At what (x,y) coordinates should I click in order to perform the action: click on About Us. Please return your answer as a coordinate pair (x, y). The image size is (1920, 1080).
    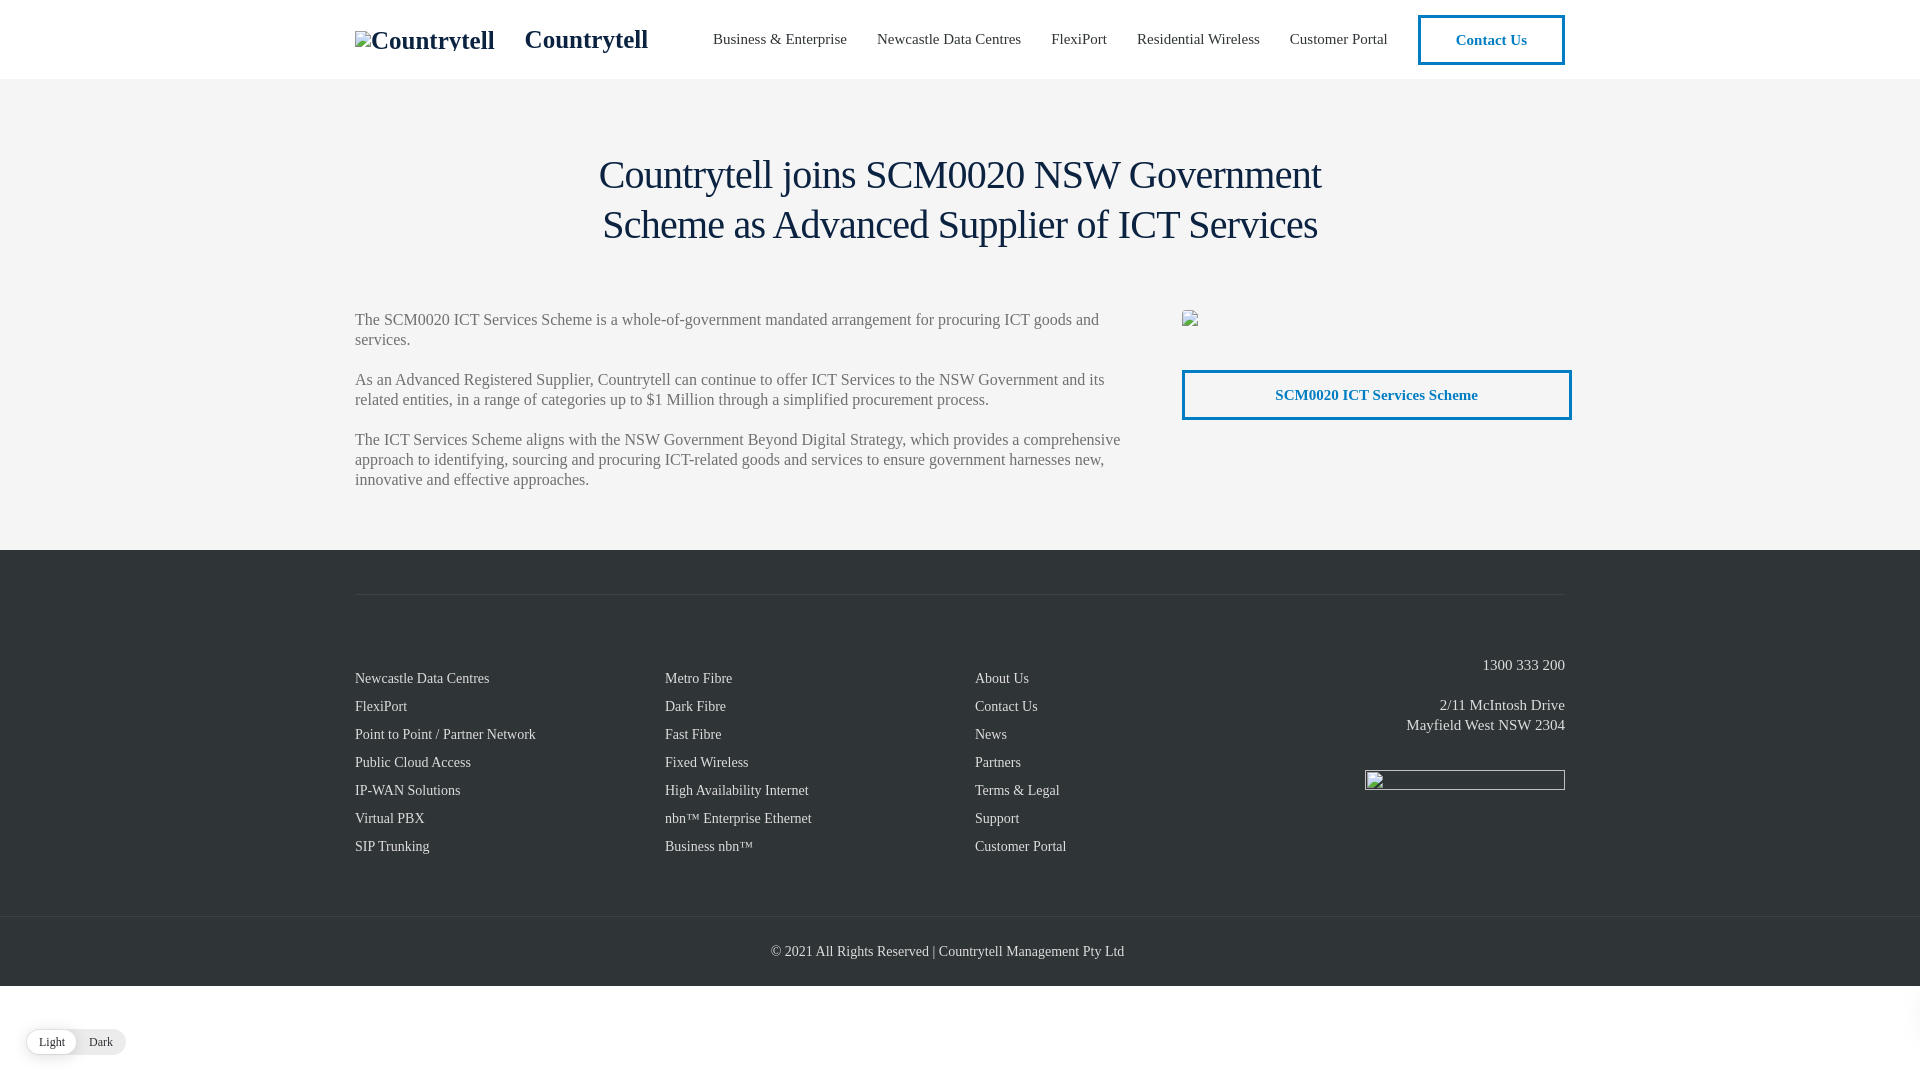
    Looking at the image, I should click on (1002, 682).